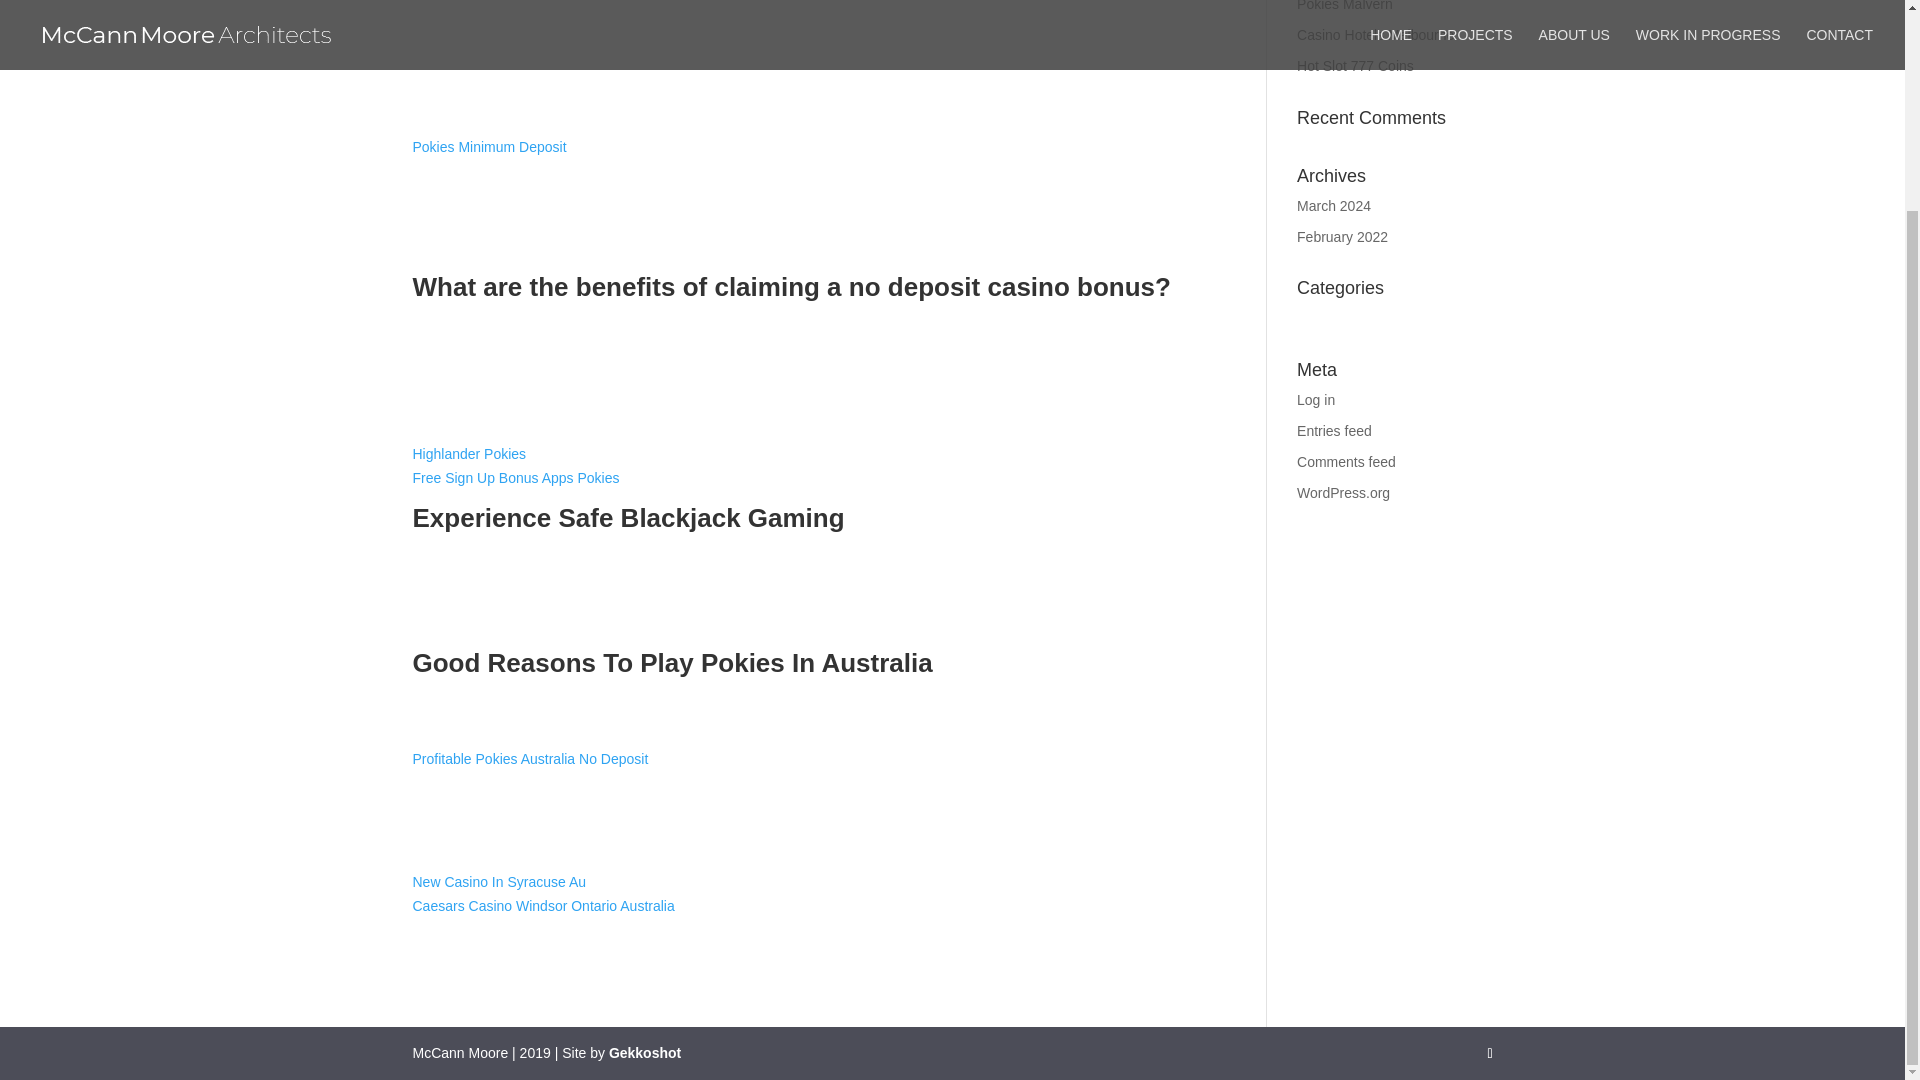 The height and width of the screenshot is (1080, 1920). Describe the element at coordinates (1342, 236) in the screenshot. I see `February 2022` at that location.